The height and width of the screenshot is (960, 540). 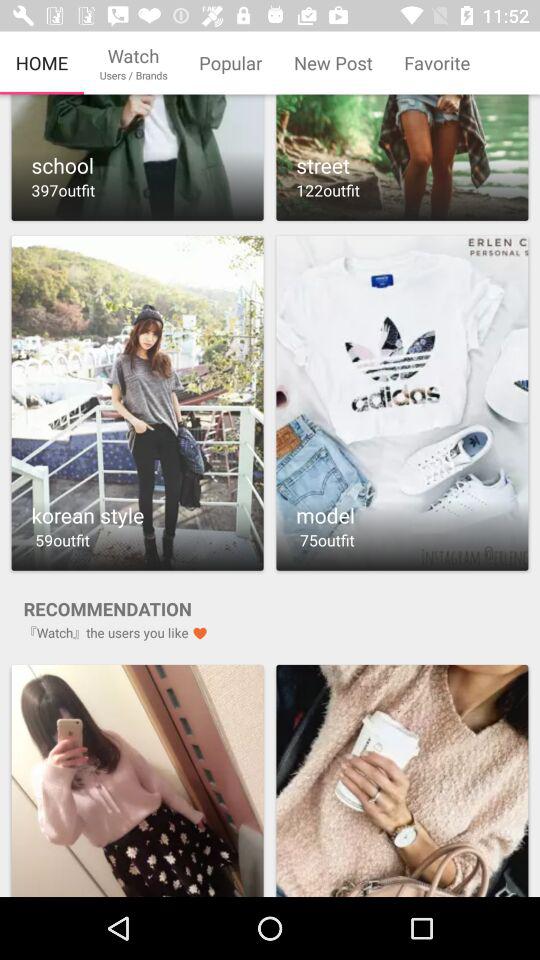 What do you see at coordinates (402, 158) in the screenshot?
I see `select article` at bounding box center [402, 158].